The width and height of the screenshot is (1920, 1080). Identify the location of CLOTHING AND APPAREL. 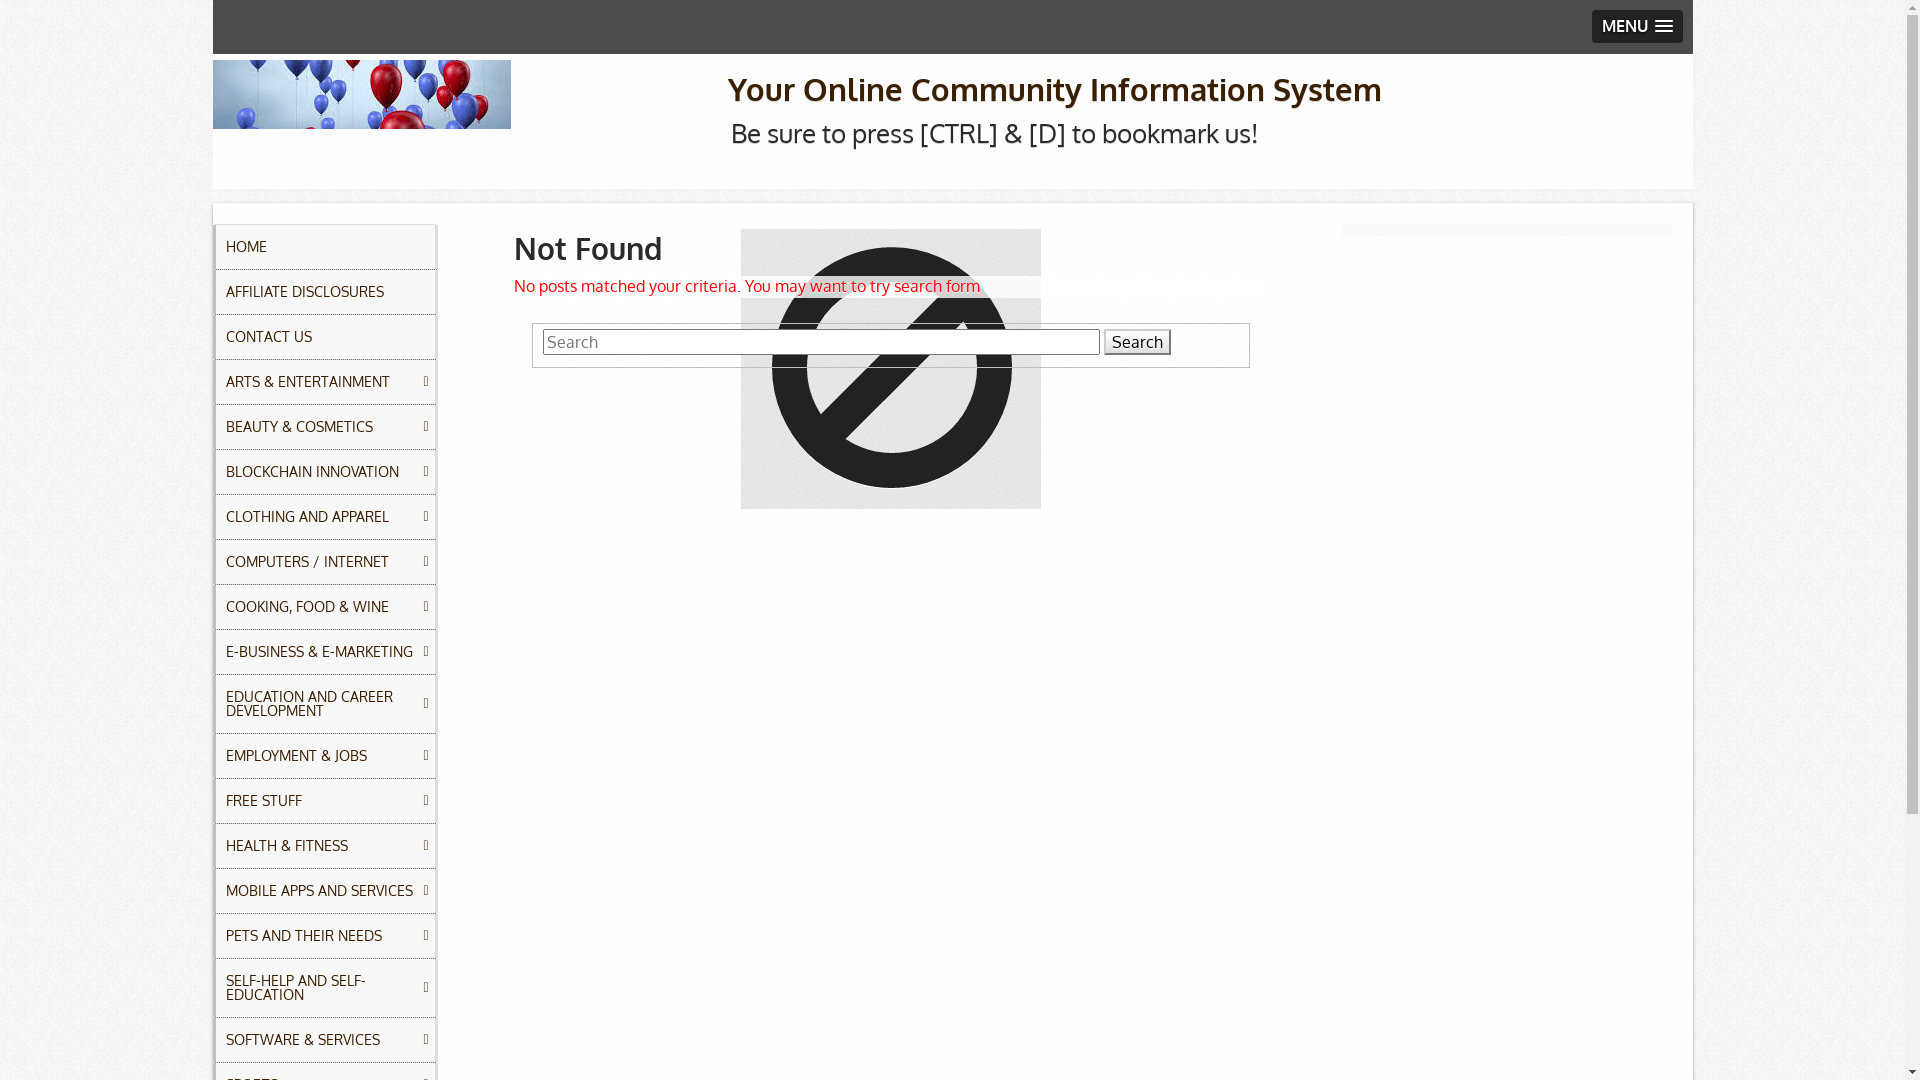
(324, 517).